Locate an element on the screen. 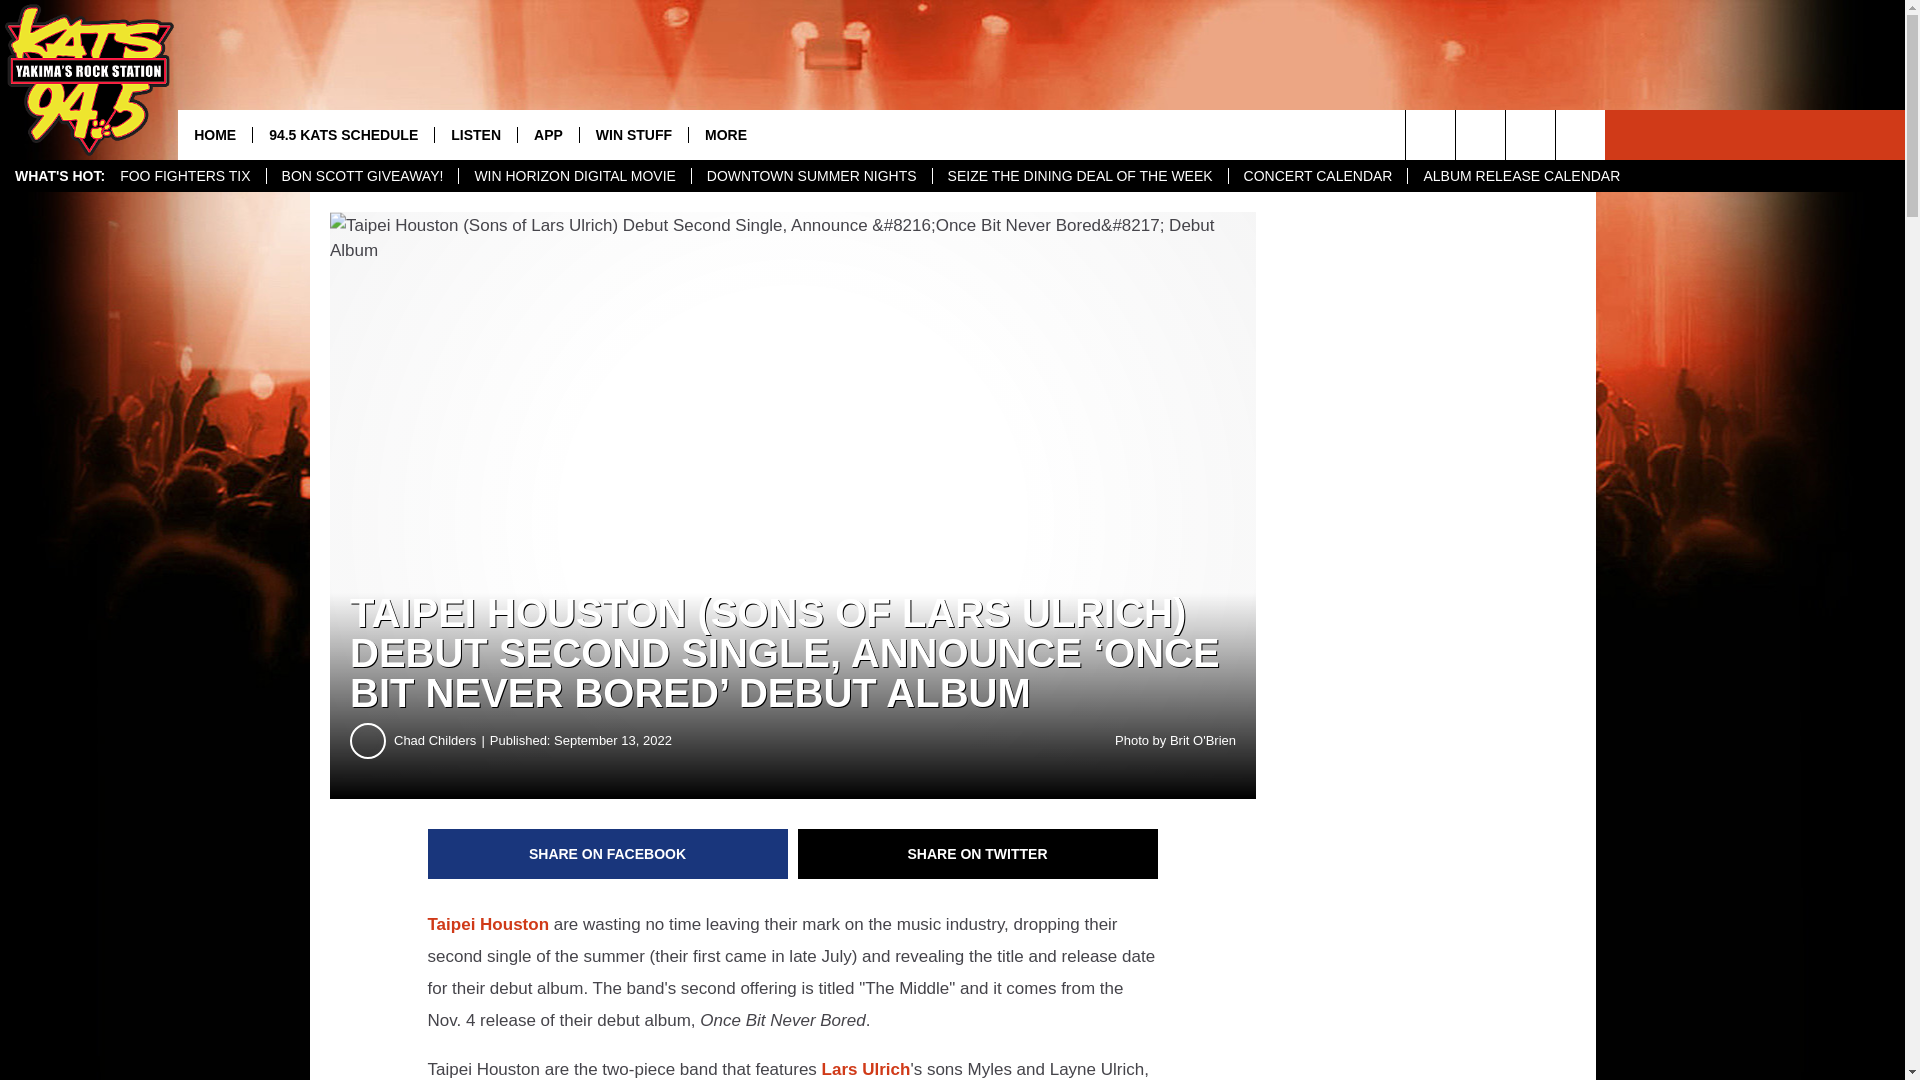 This screenshot has height=1080, width=1920. LISTEN is located at coordinates (474, 134).